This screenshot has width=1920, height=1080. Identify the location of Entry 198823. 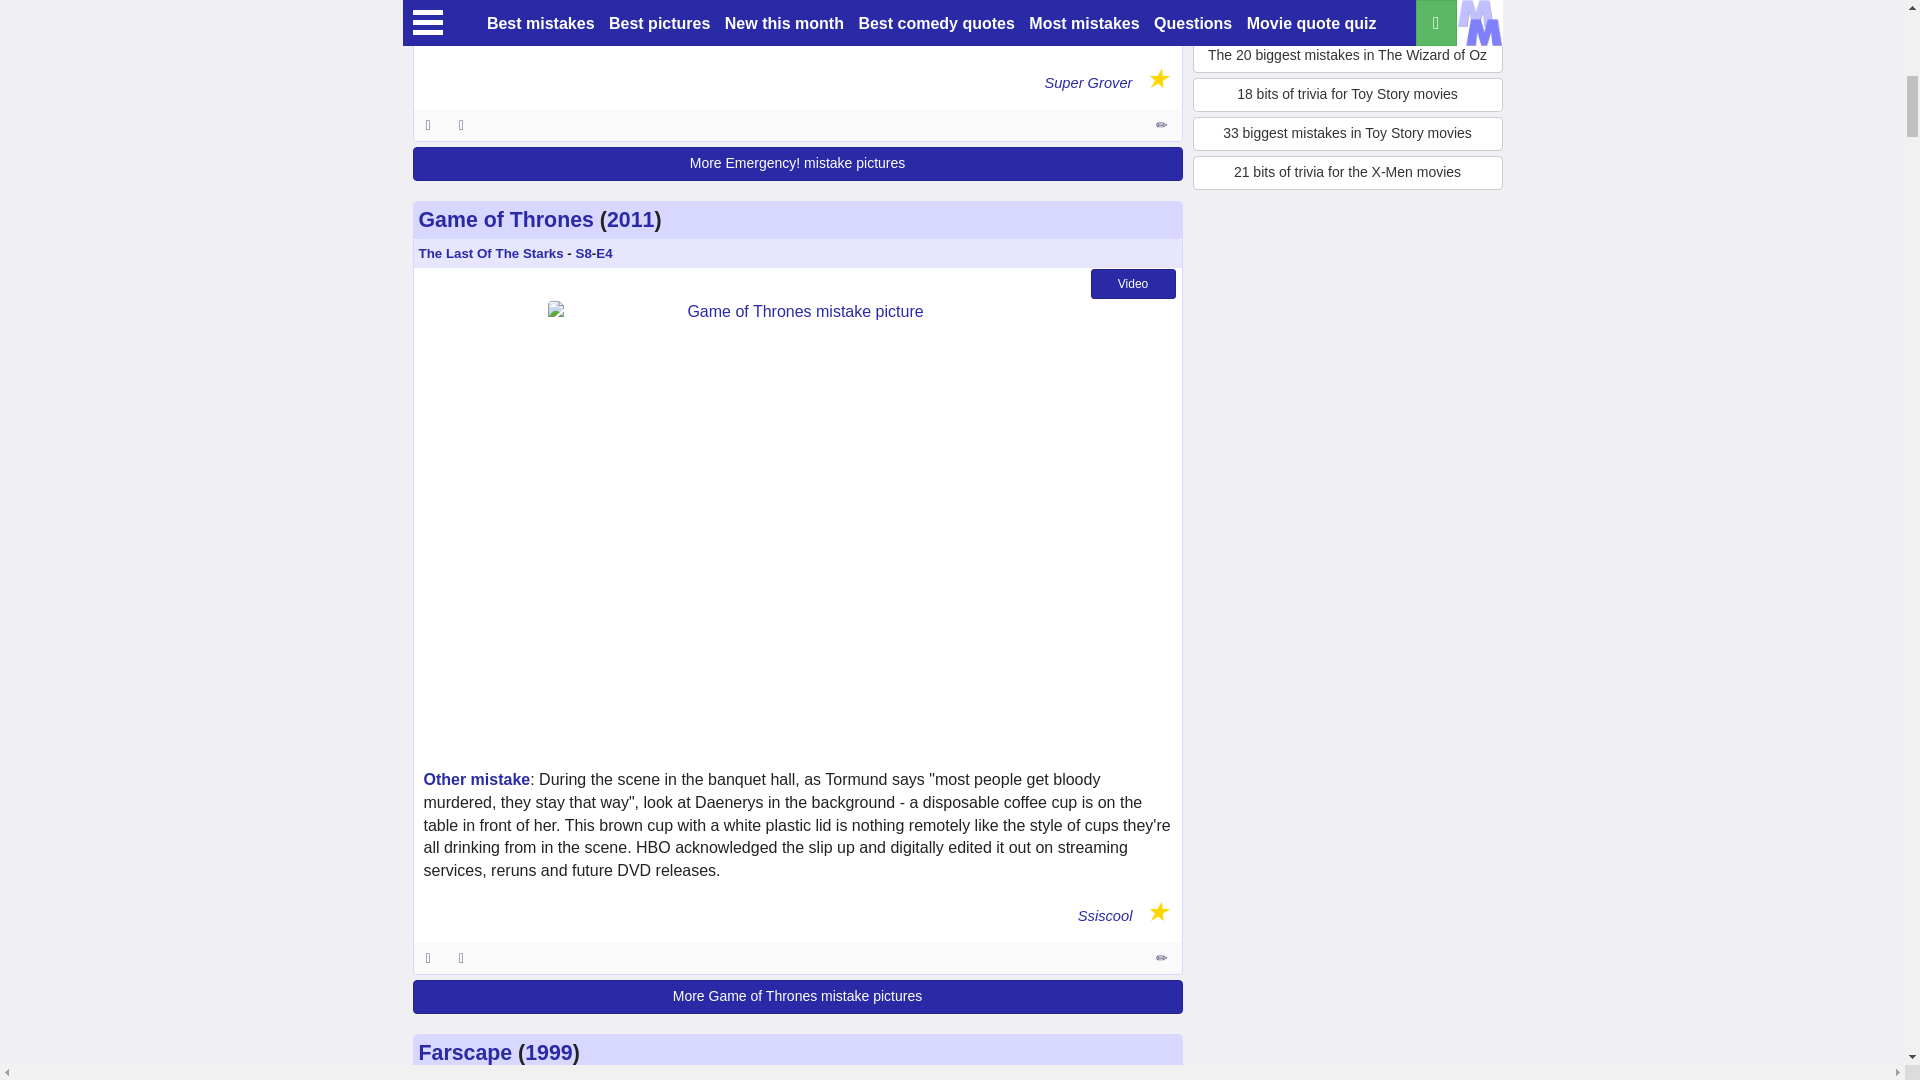
(1163, 125).